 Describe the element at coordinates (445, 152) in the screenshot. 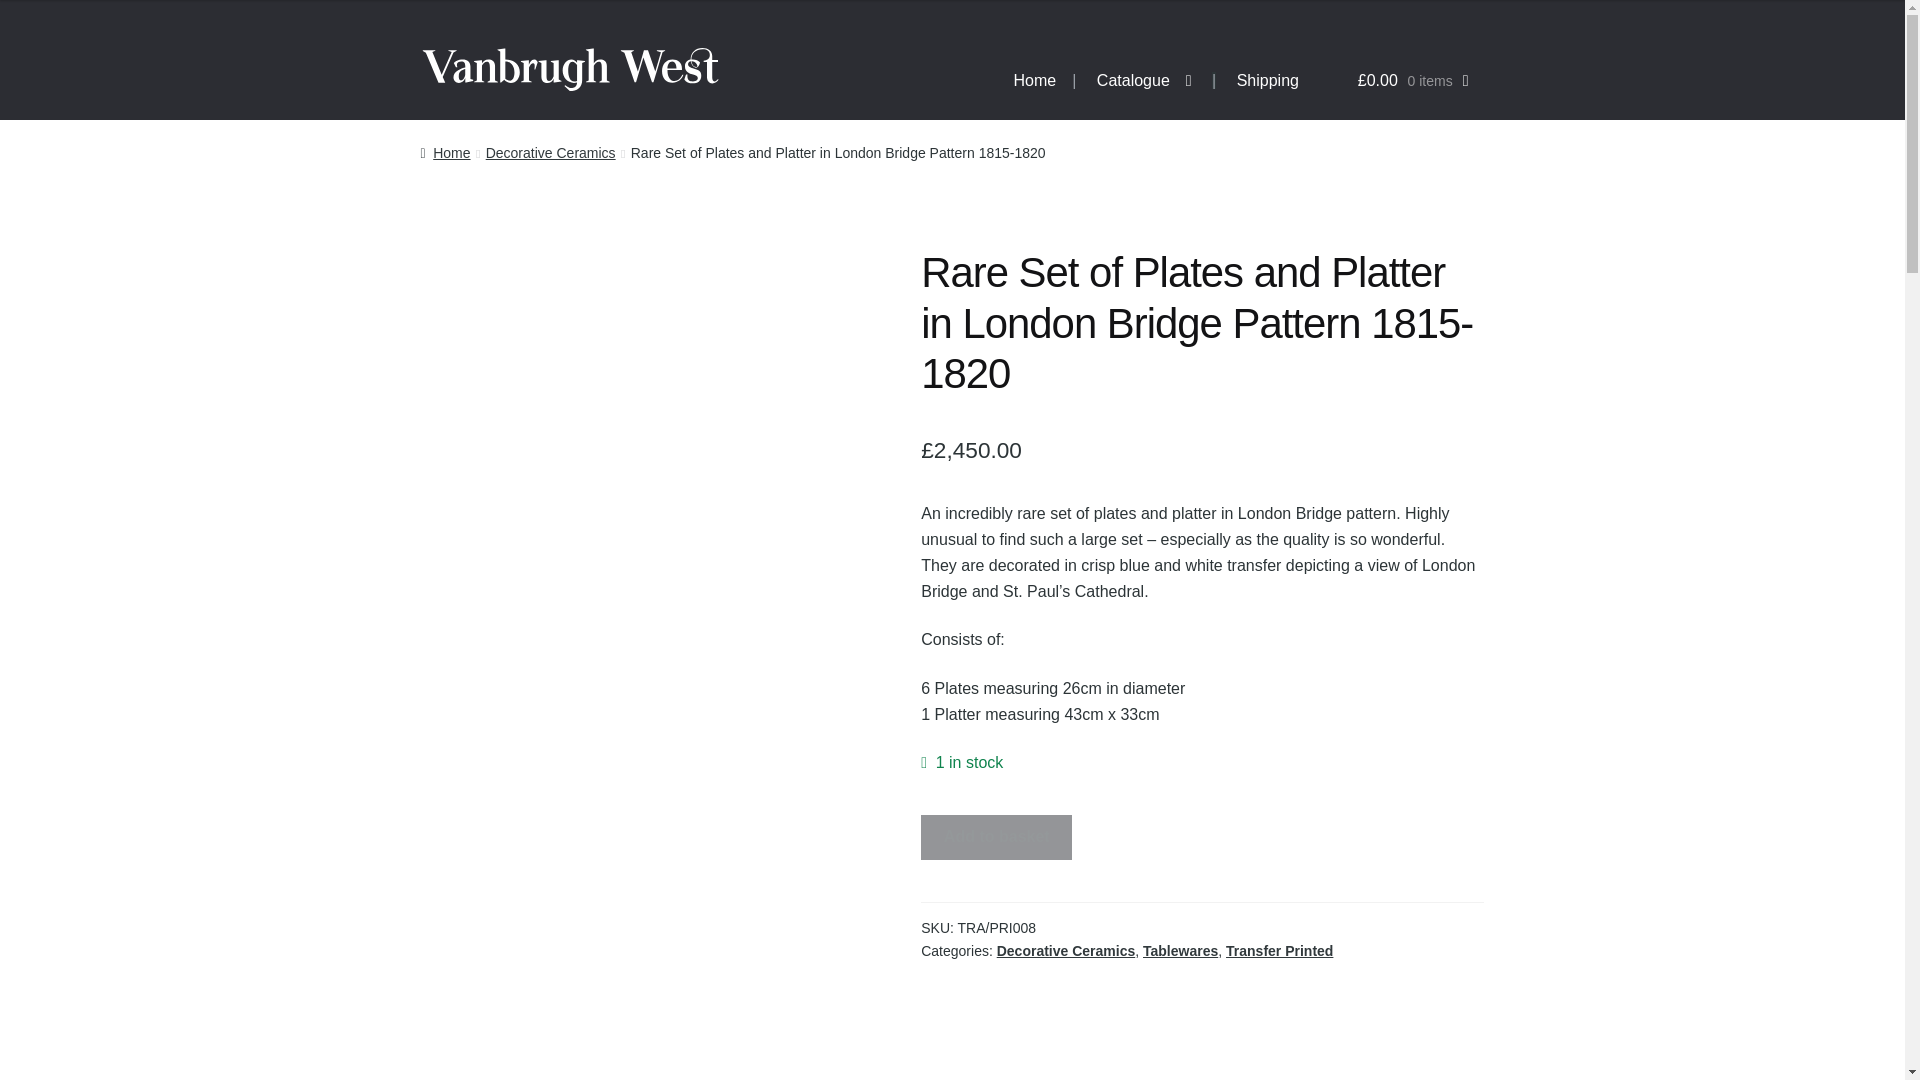

I see `Home` at that location.